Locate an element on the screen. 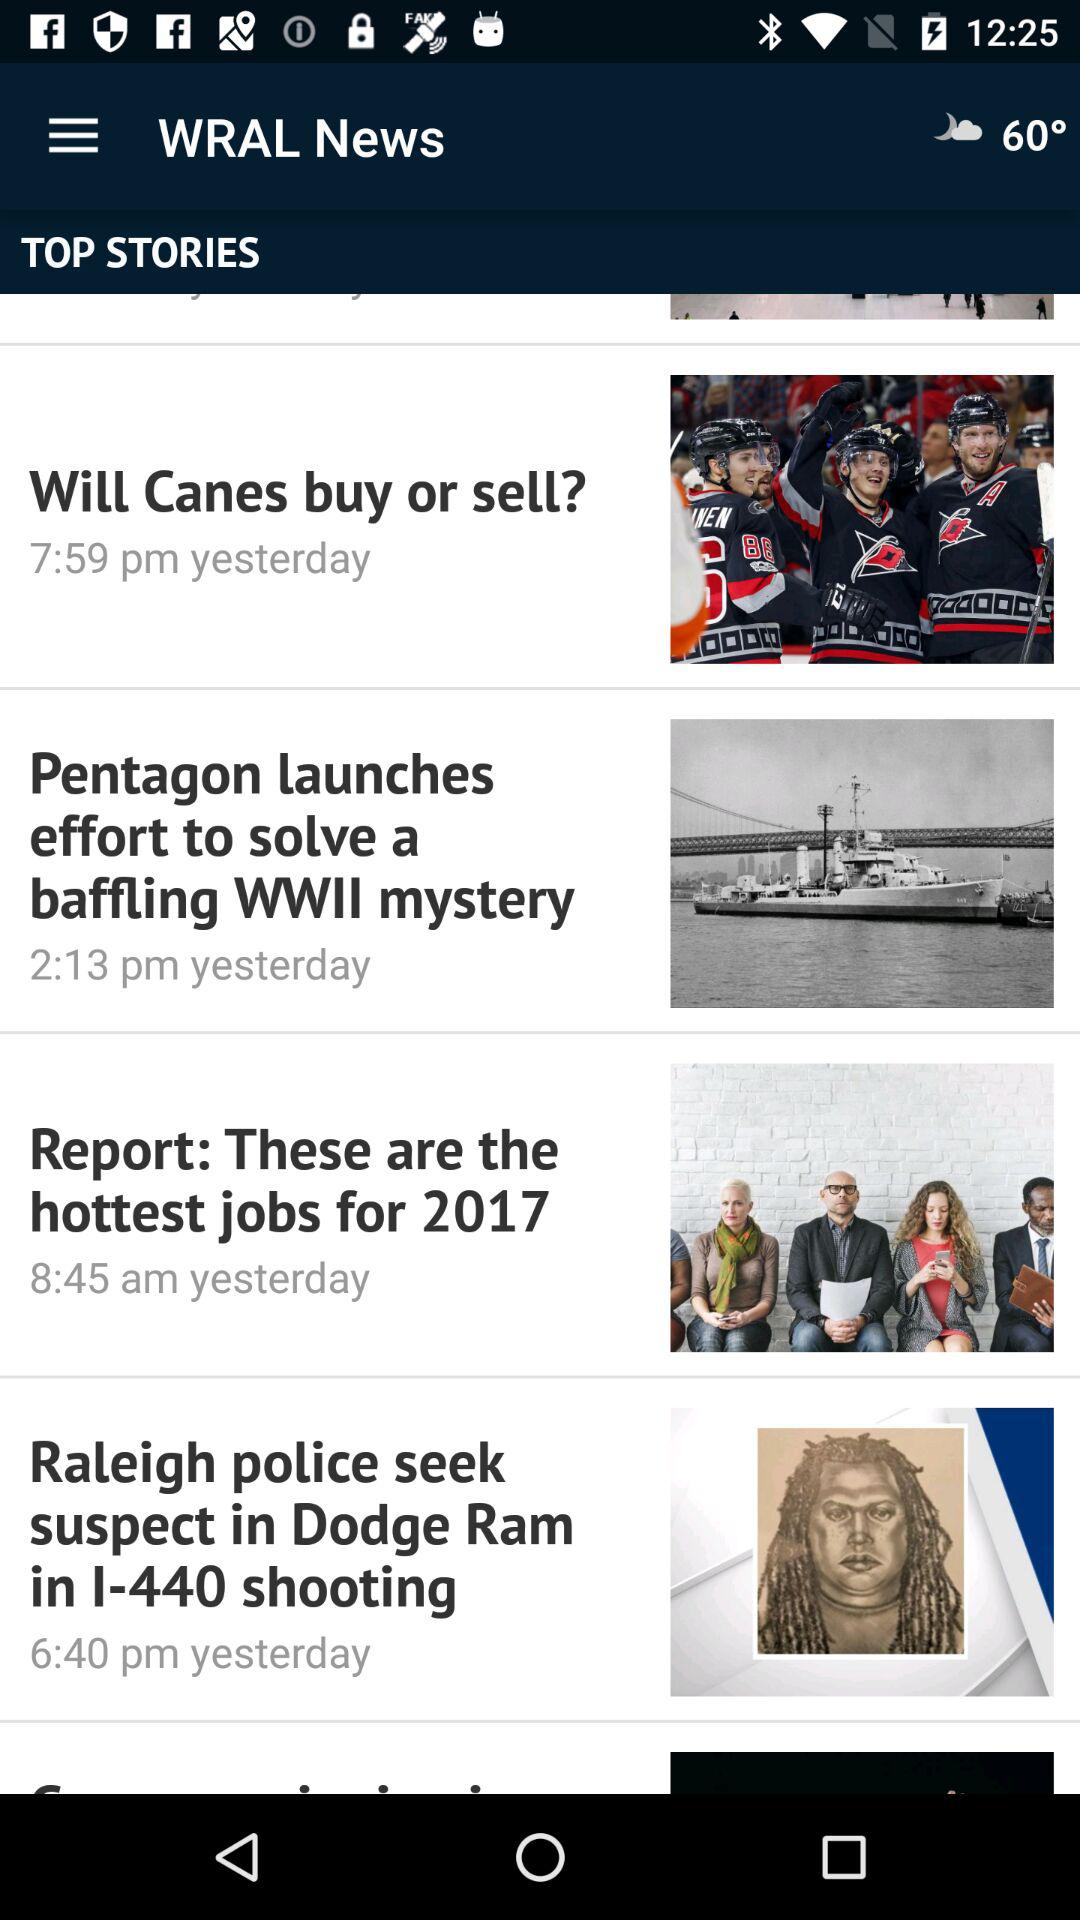 The width and height of the screenshot is (1080, 1920). choose top stories is located at coordinates (540, 252).